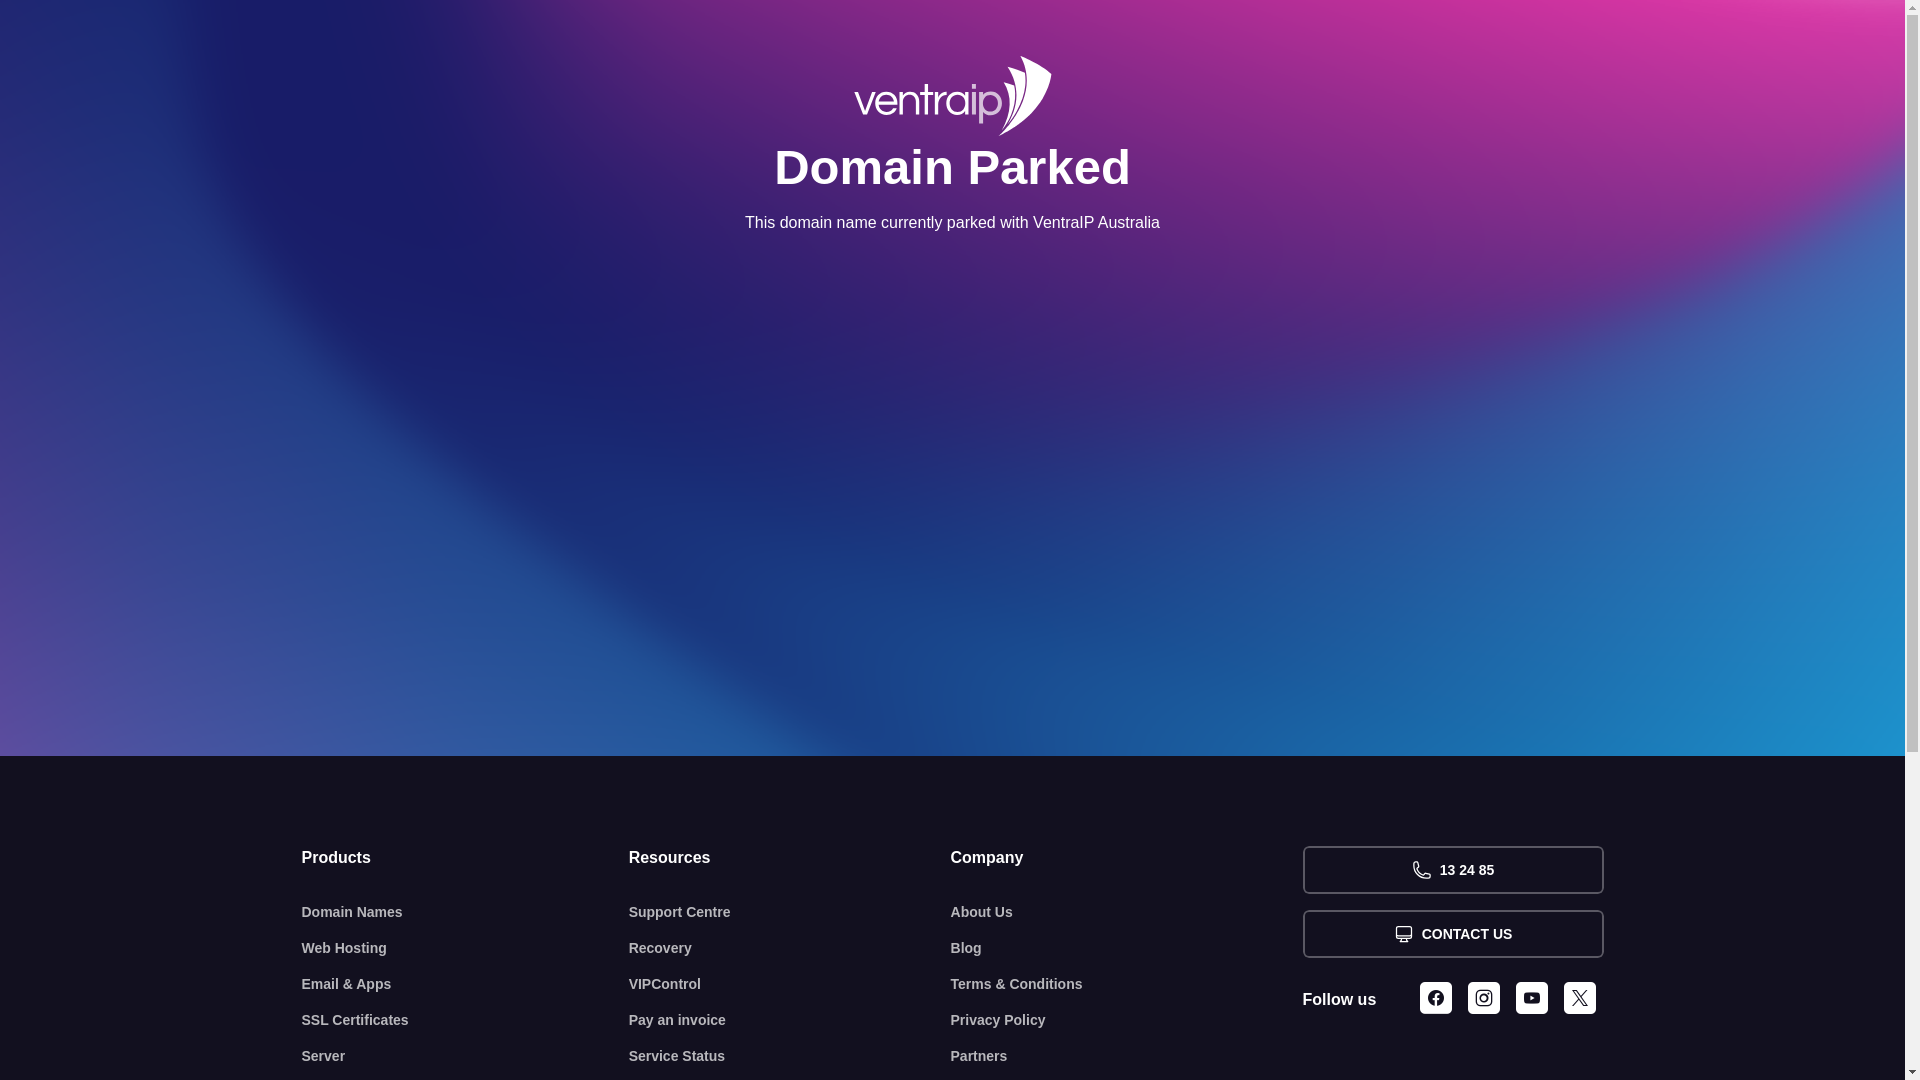  What do you see at coordinates (1452, 934) in the screenshot?
I see `CONTACT US` at bounding box center [1452, 934].